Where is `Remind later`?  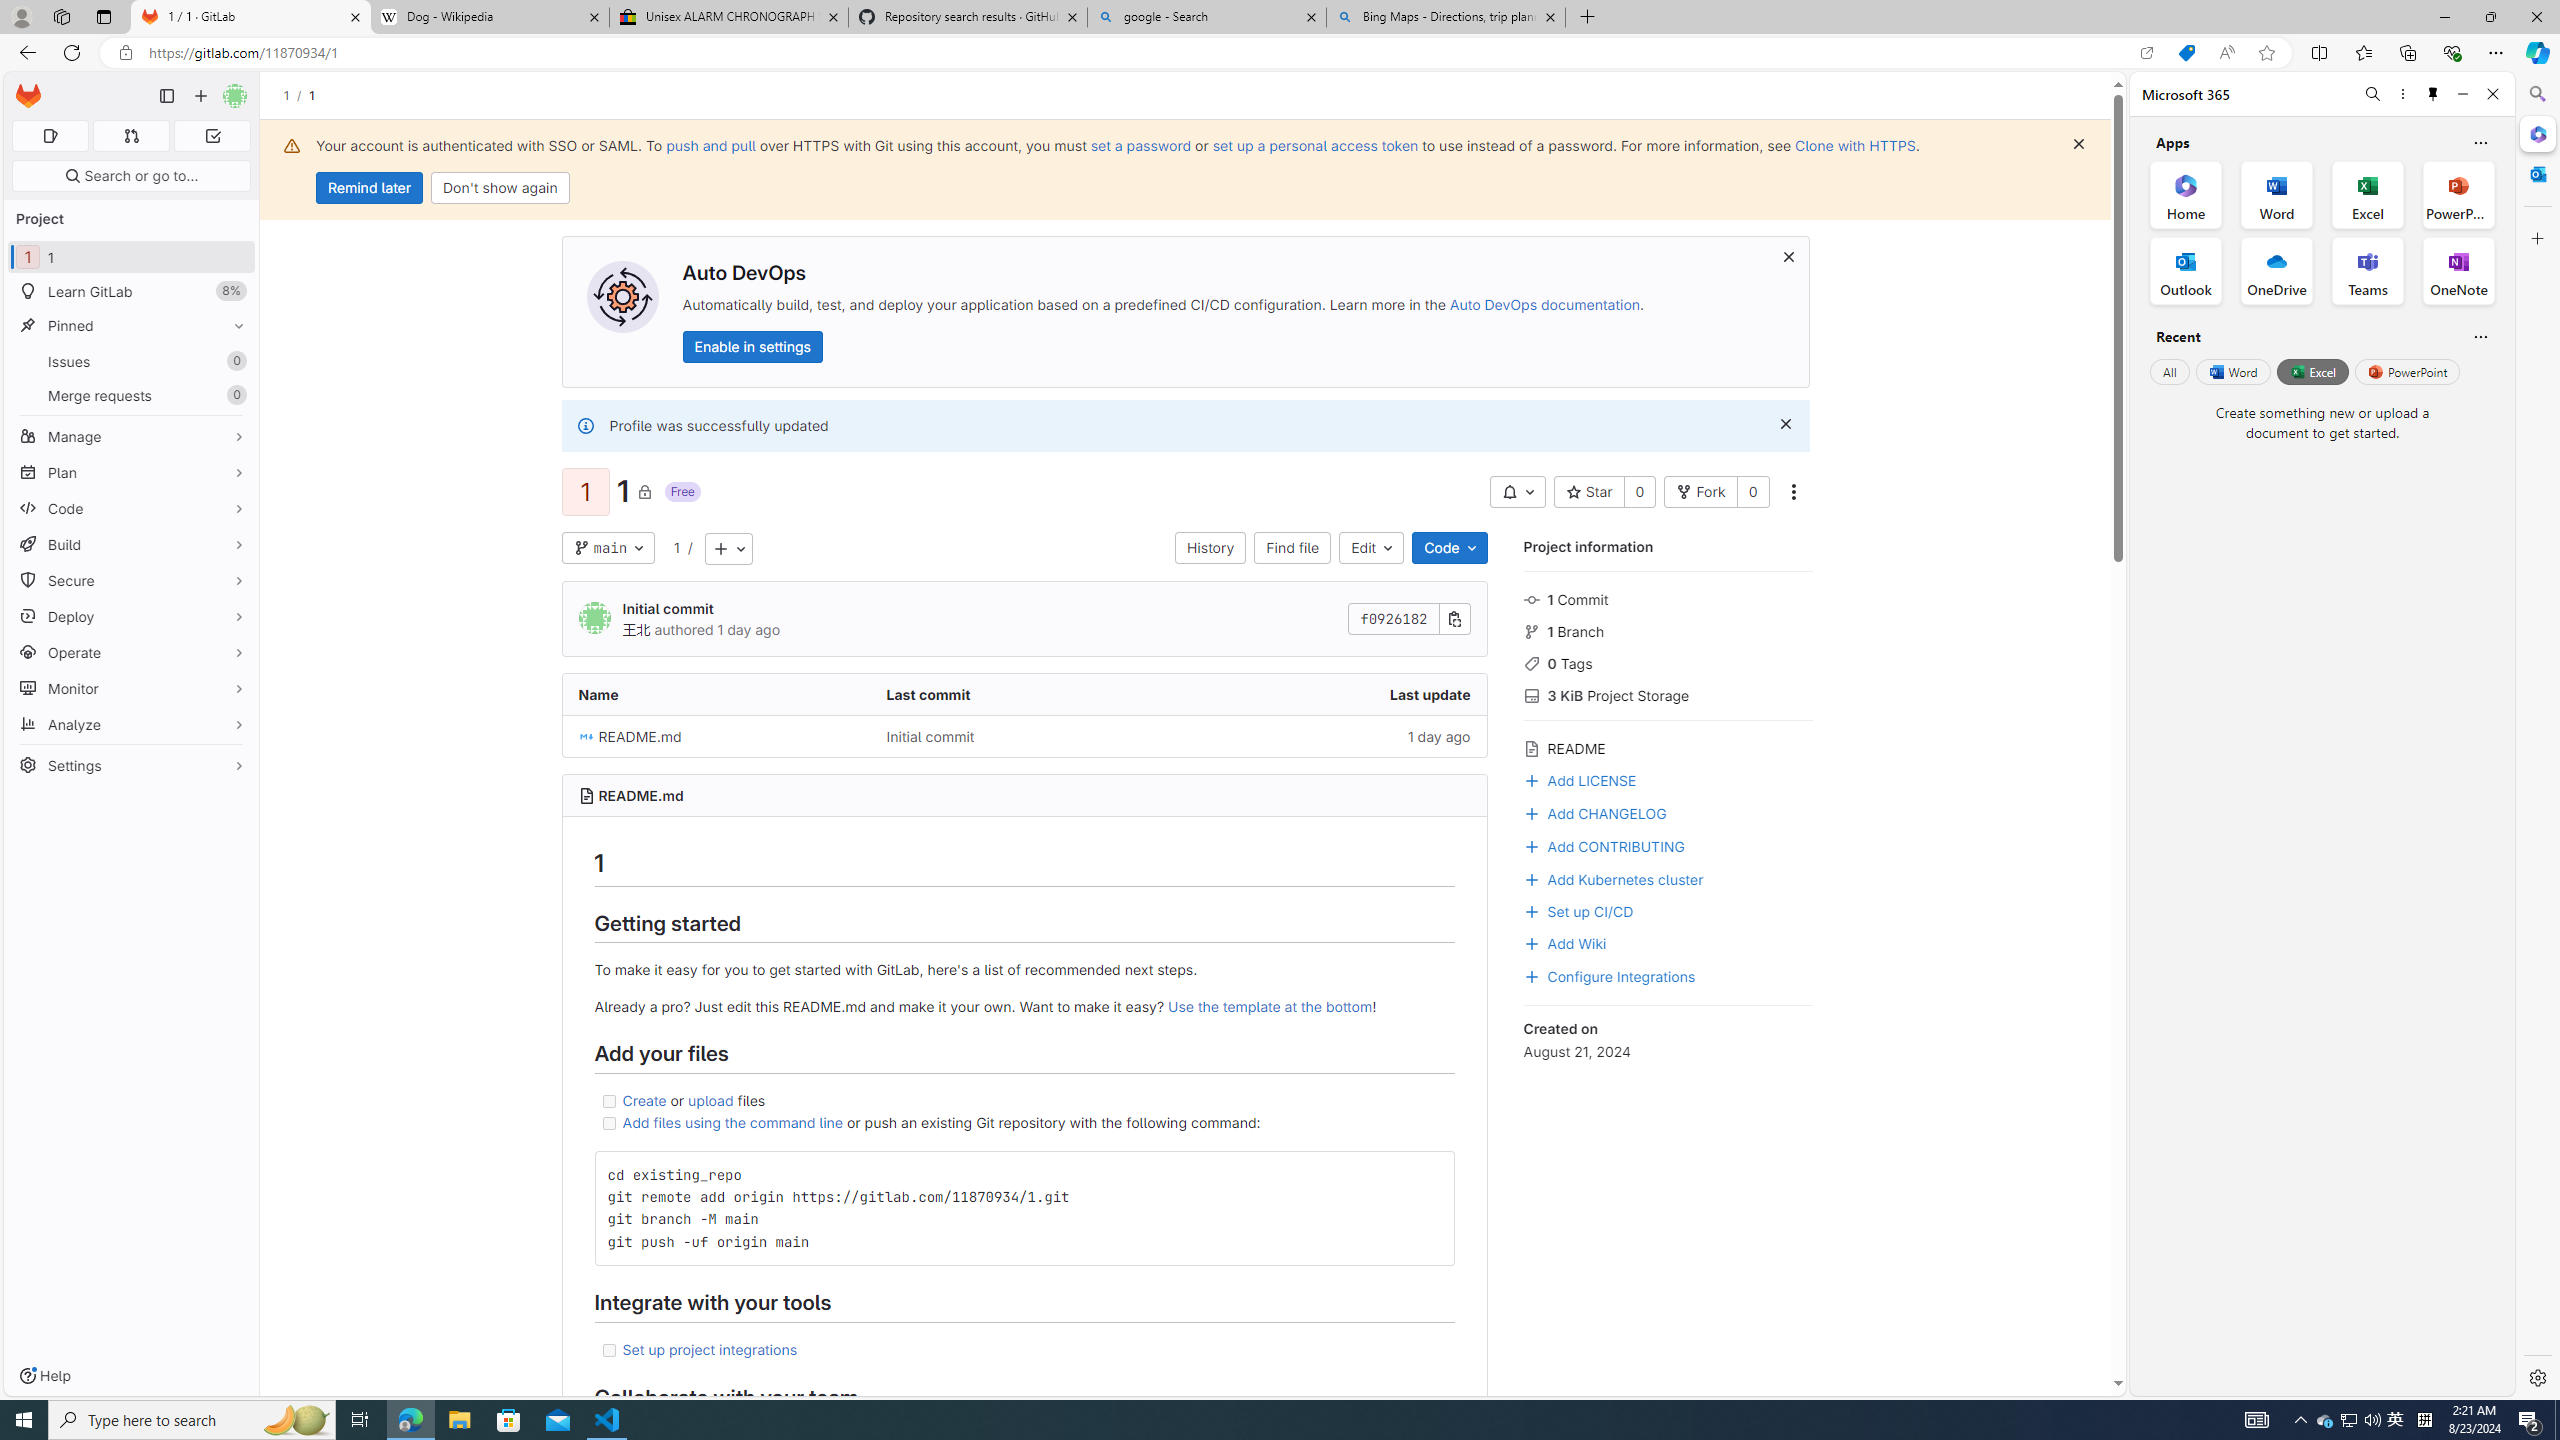 Remind later is located at coordinates (369, 188).